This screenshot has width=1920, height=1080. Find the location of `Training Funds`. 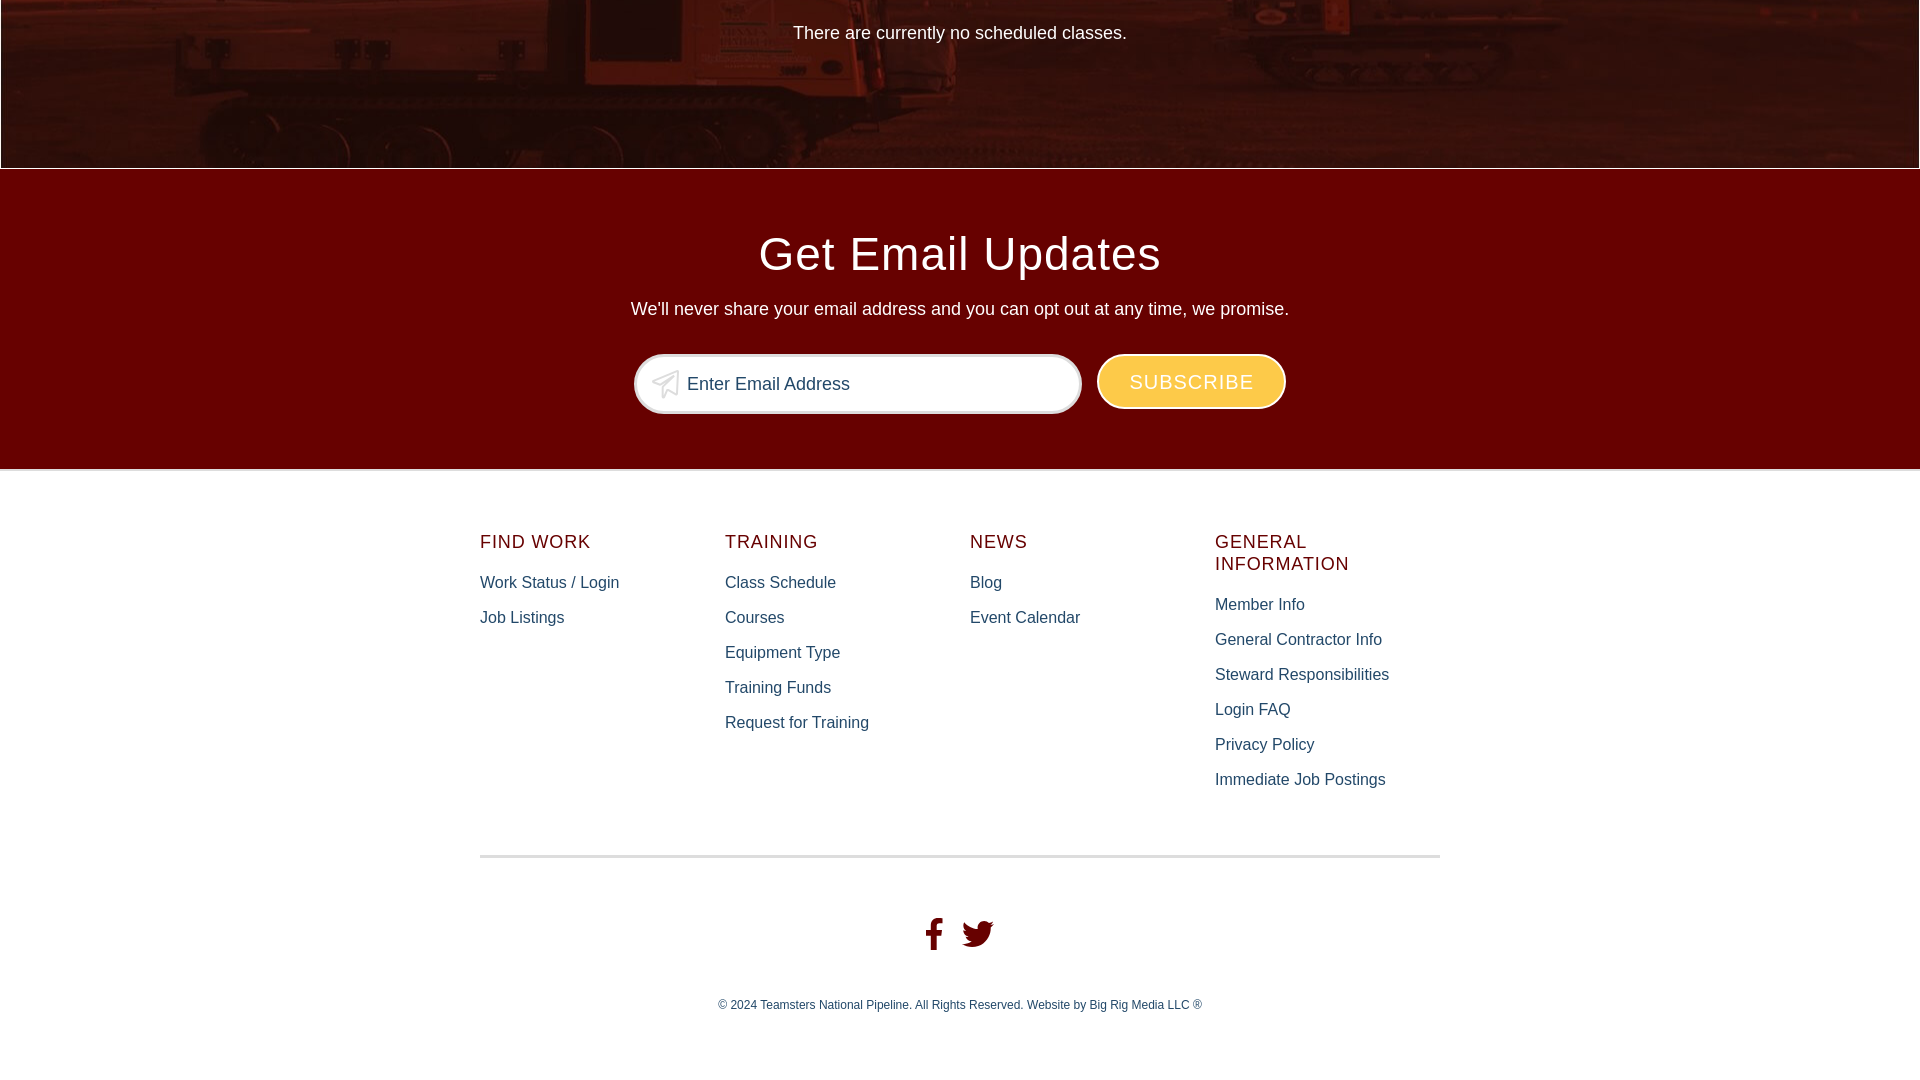

Training Funds is located at coordinates (778, 687).